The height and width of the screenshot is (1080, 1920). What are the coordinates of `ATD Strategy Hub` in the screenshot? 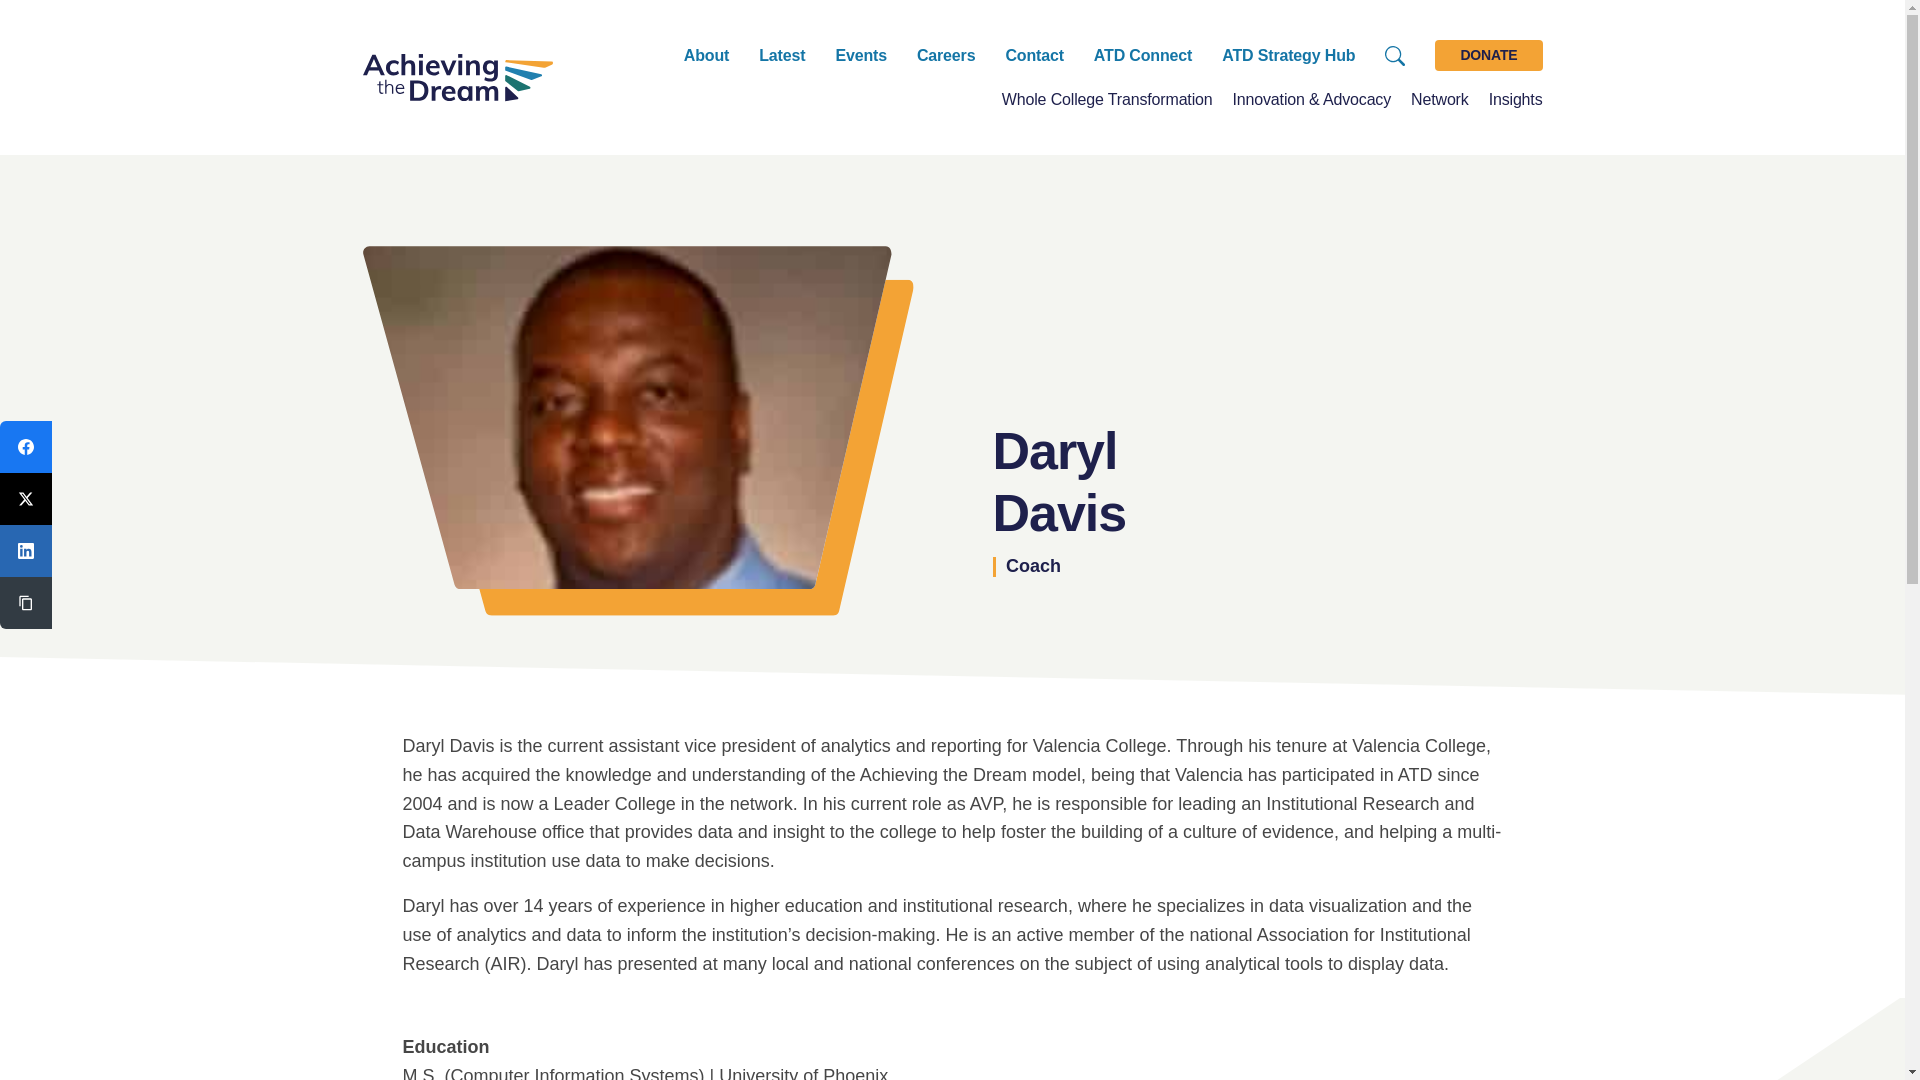 It's located at (1288, 54).